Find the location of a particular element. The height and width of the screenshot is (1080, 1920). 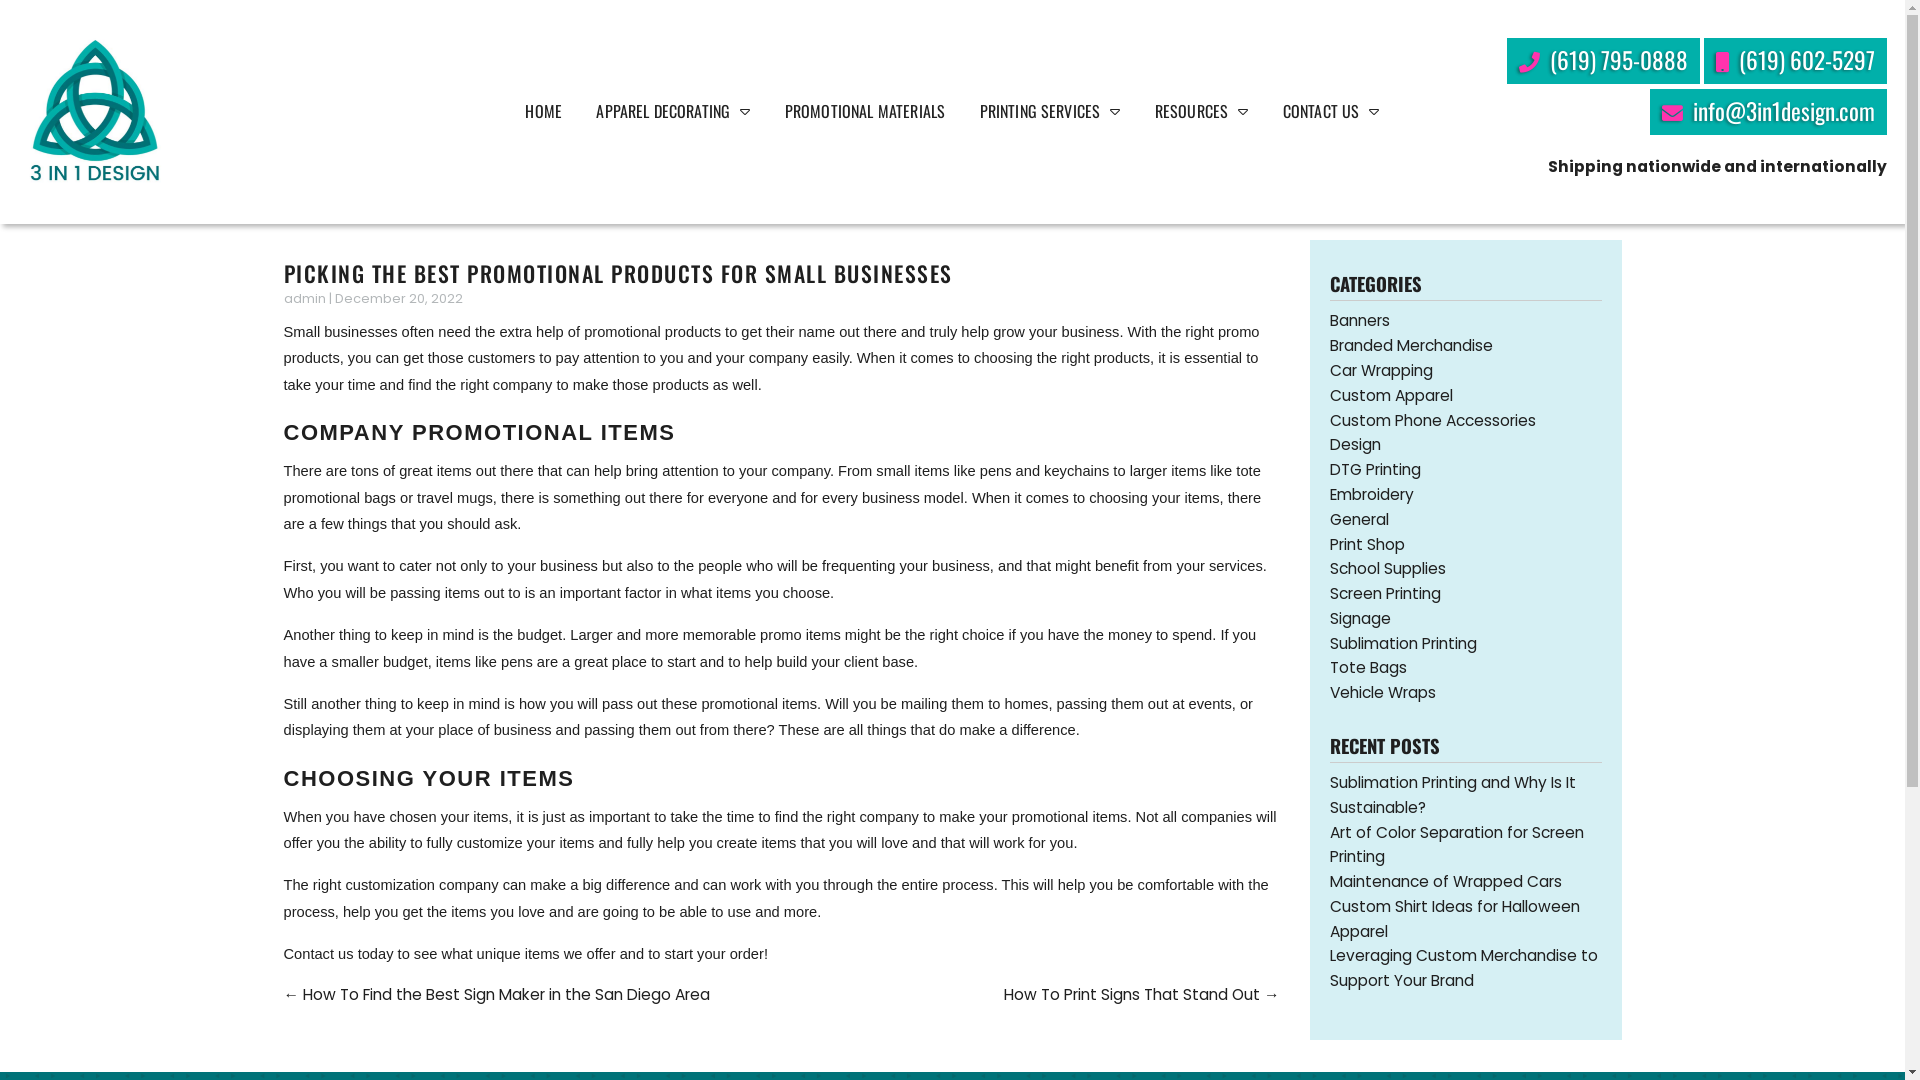

PROMOTIONAL MATERIALS is located at coordinates (865, 112).